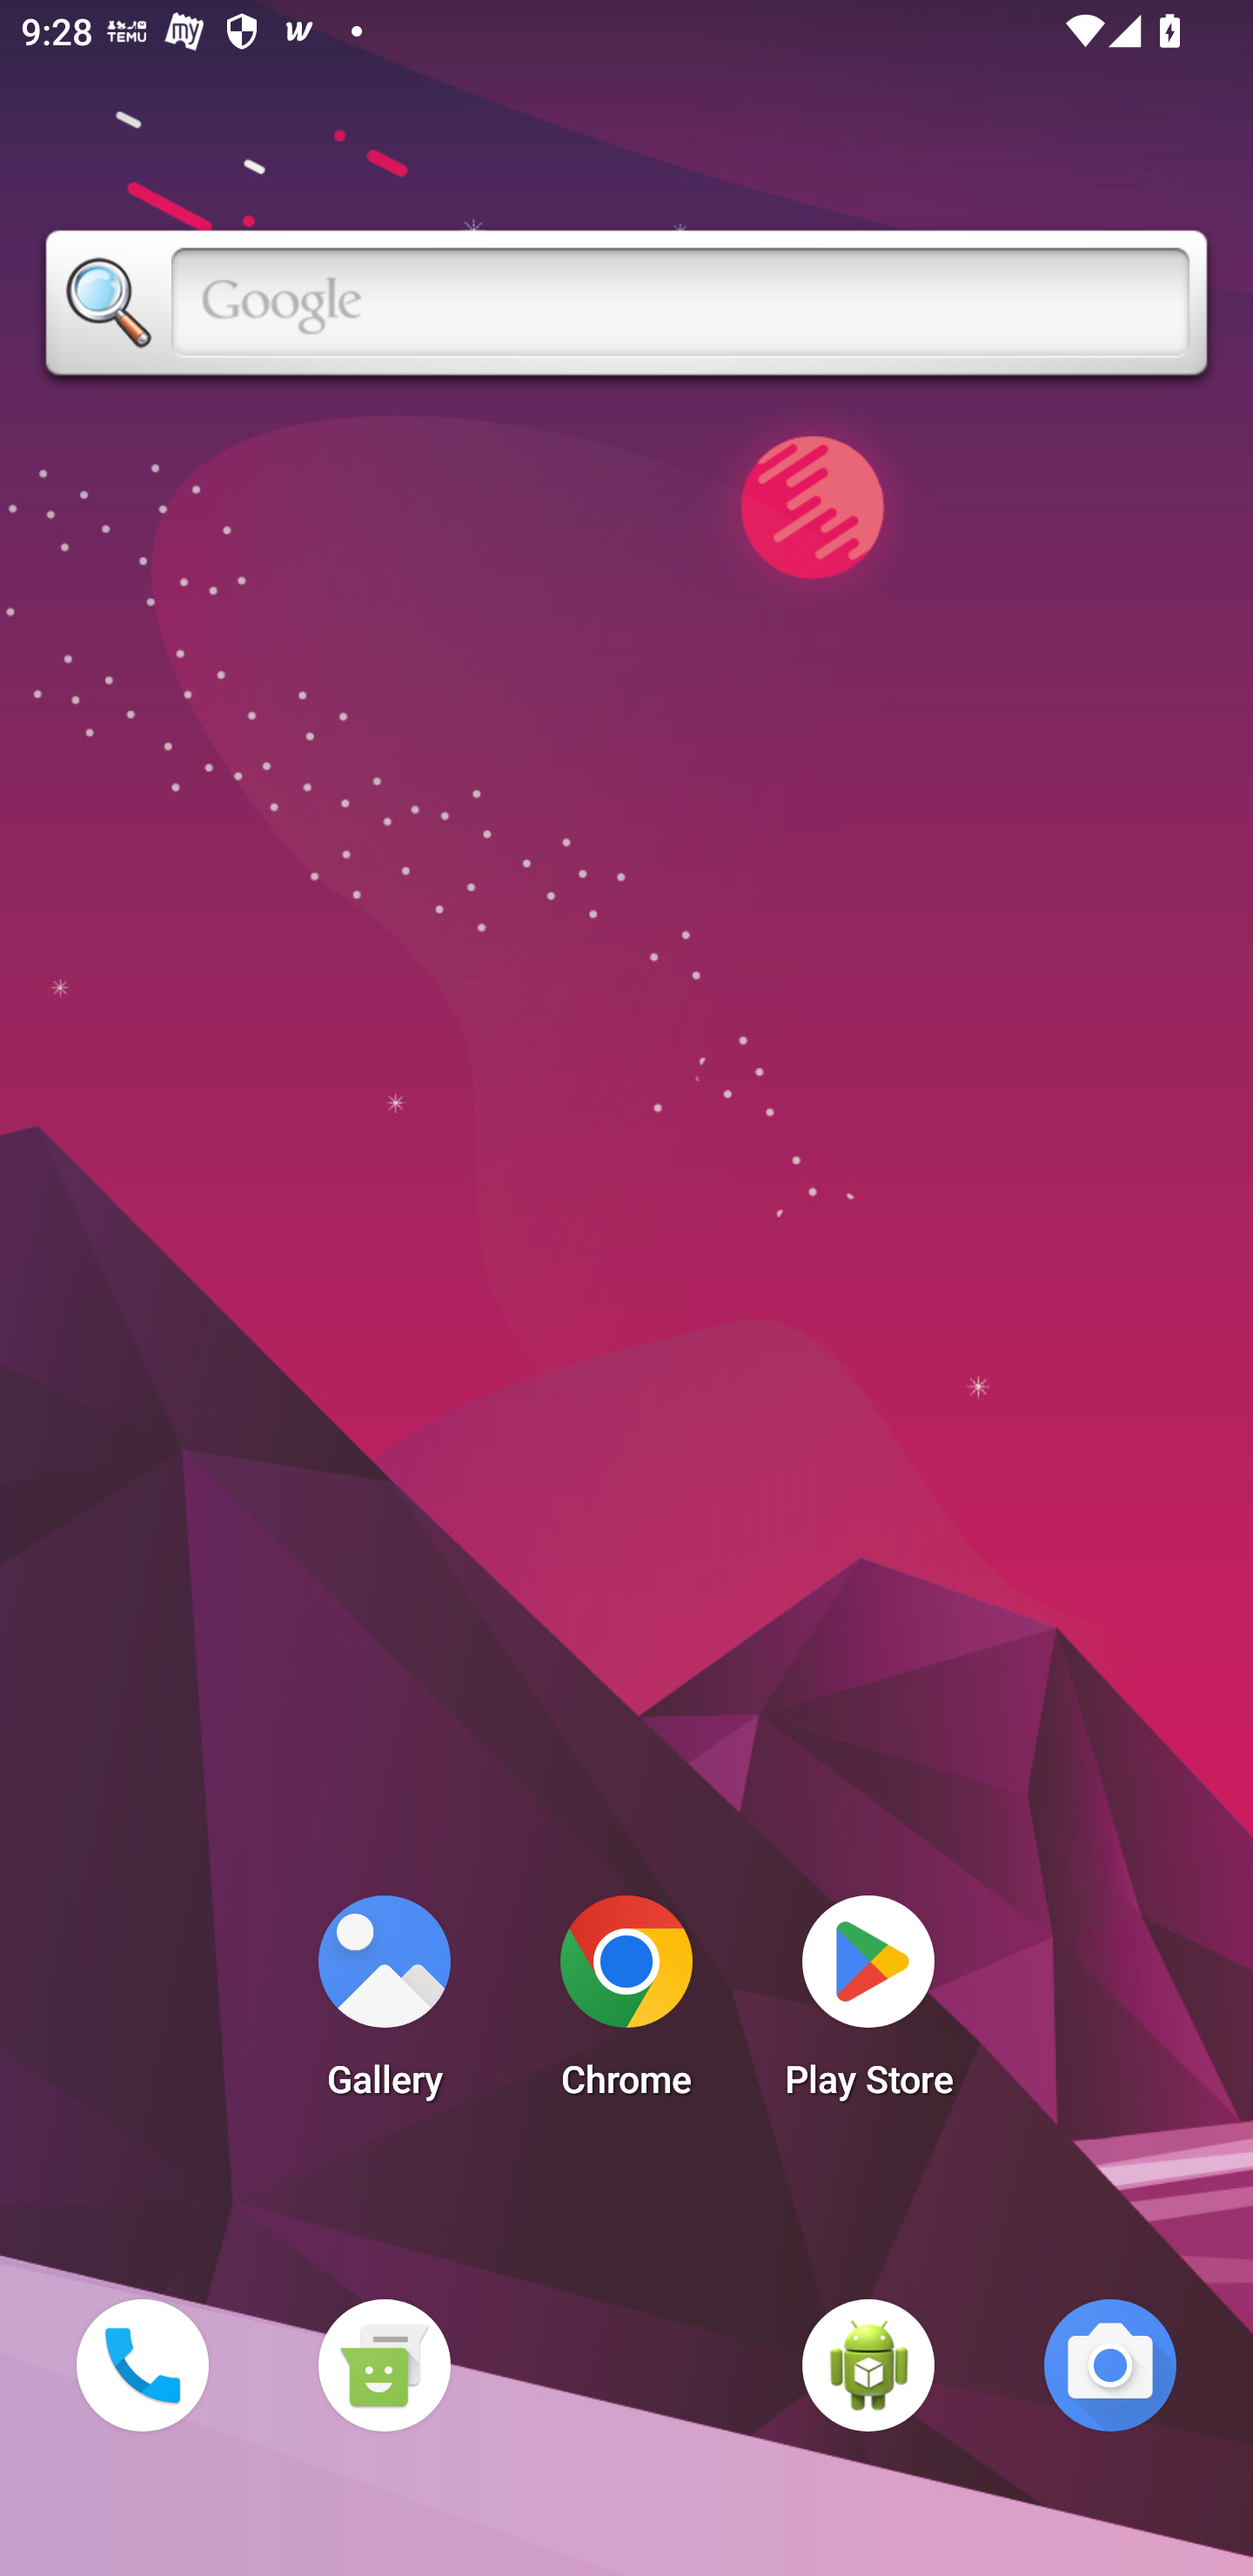  I want to click on Gallery, so click(384, 2005).